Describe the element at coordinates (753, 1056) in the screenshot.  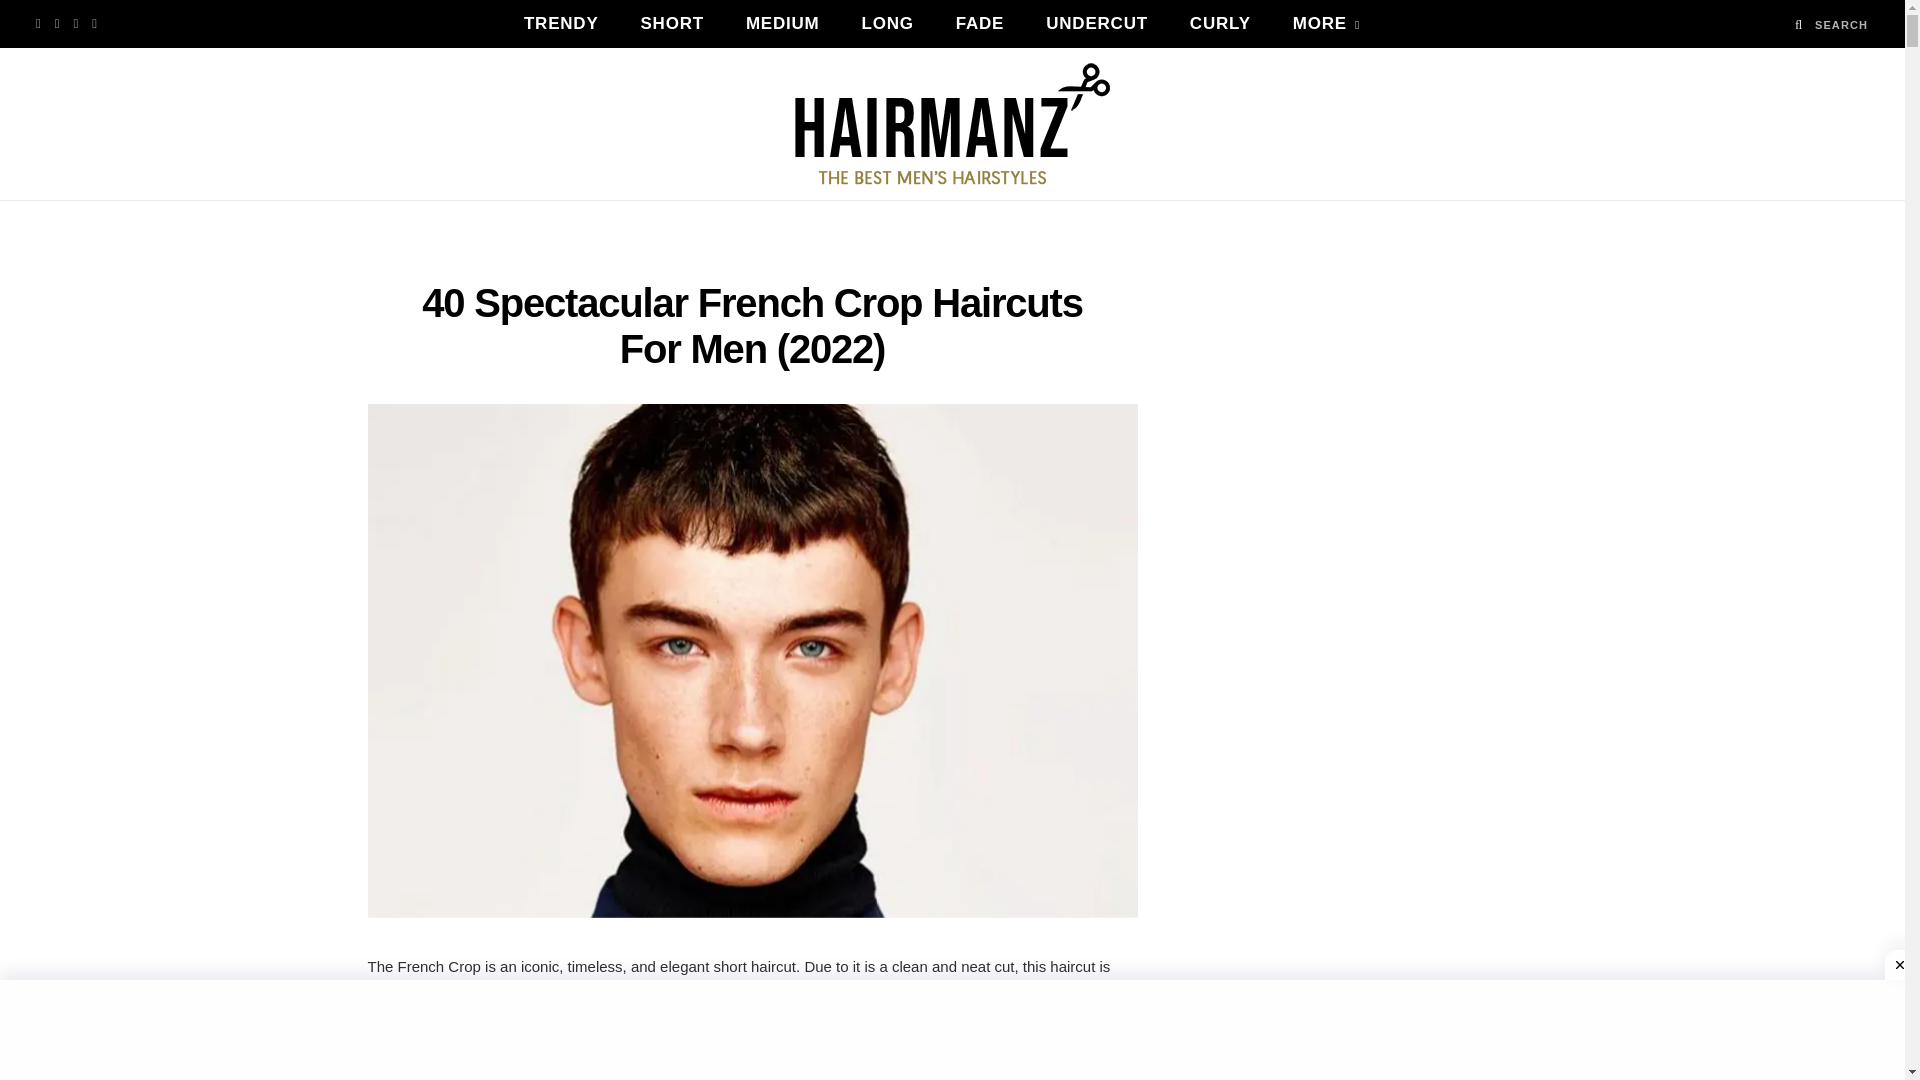
I see `Advertisement` at that location.